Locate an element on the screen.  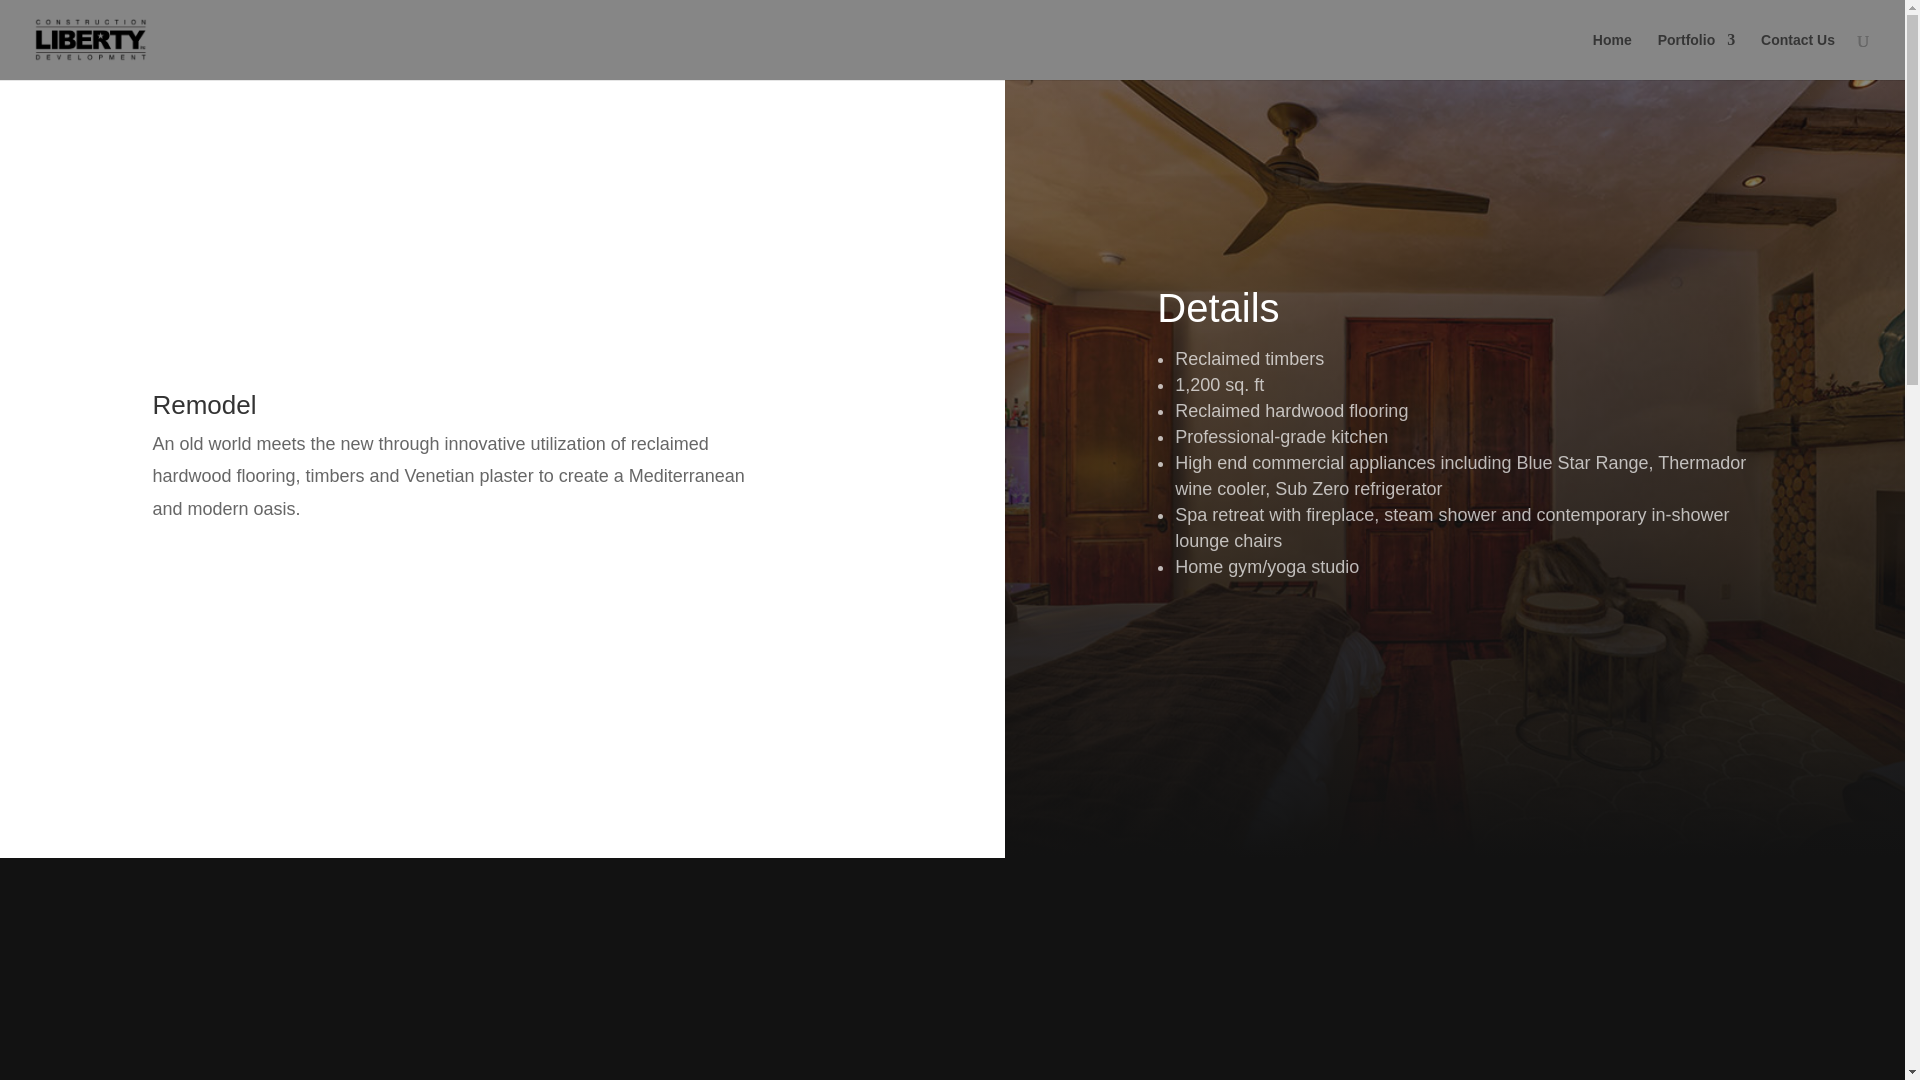
Home is located at coordinates (1612, 56).